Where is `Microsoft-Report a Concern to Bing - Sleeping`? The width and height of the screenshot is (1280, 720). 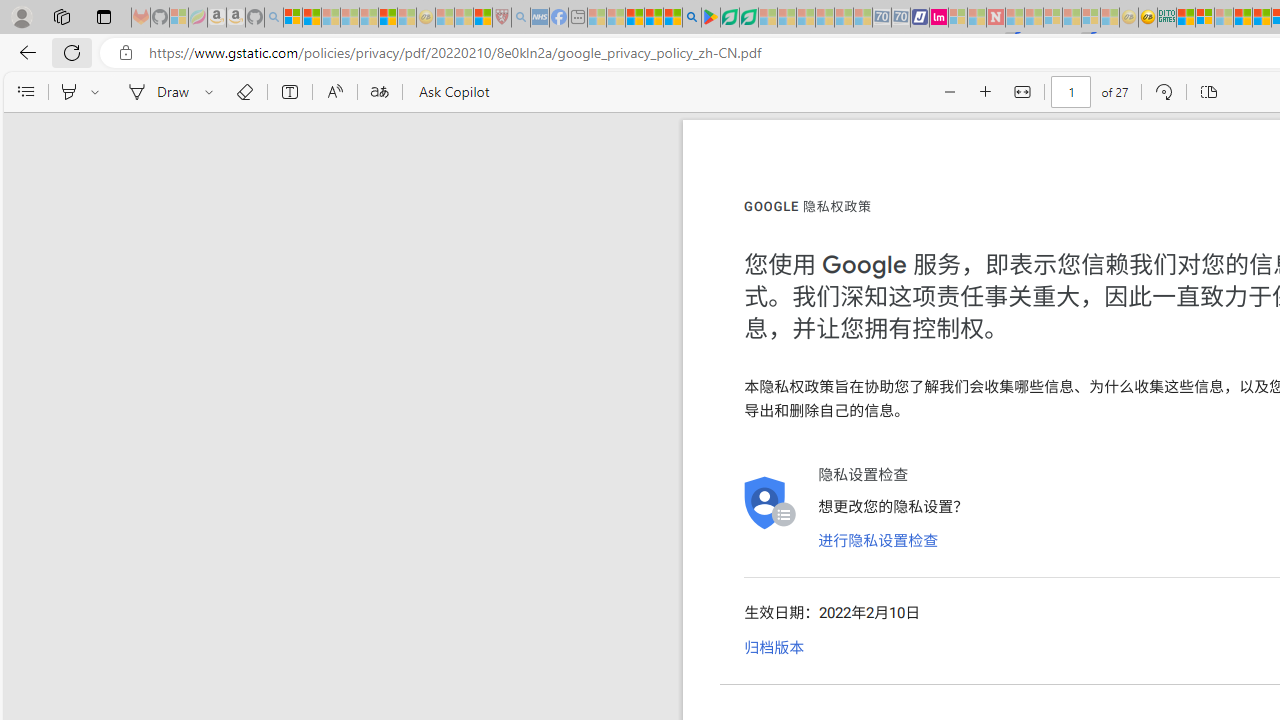 Microsoft-Report a Concern to Bing - Sleeping is located at coordinates (179, 18).